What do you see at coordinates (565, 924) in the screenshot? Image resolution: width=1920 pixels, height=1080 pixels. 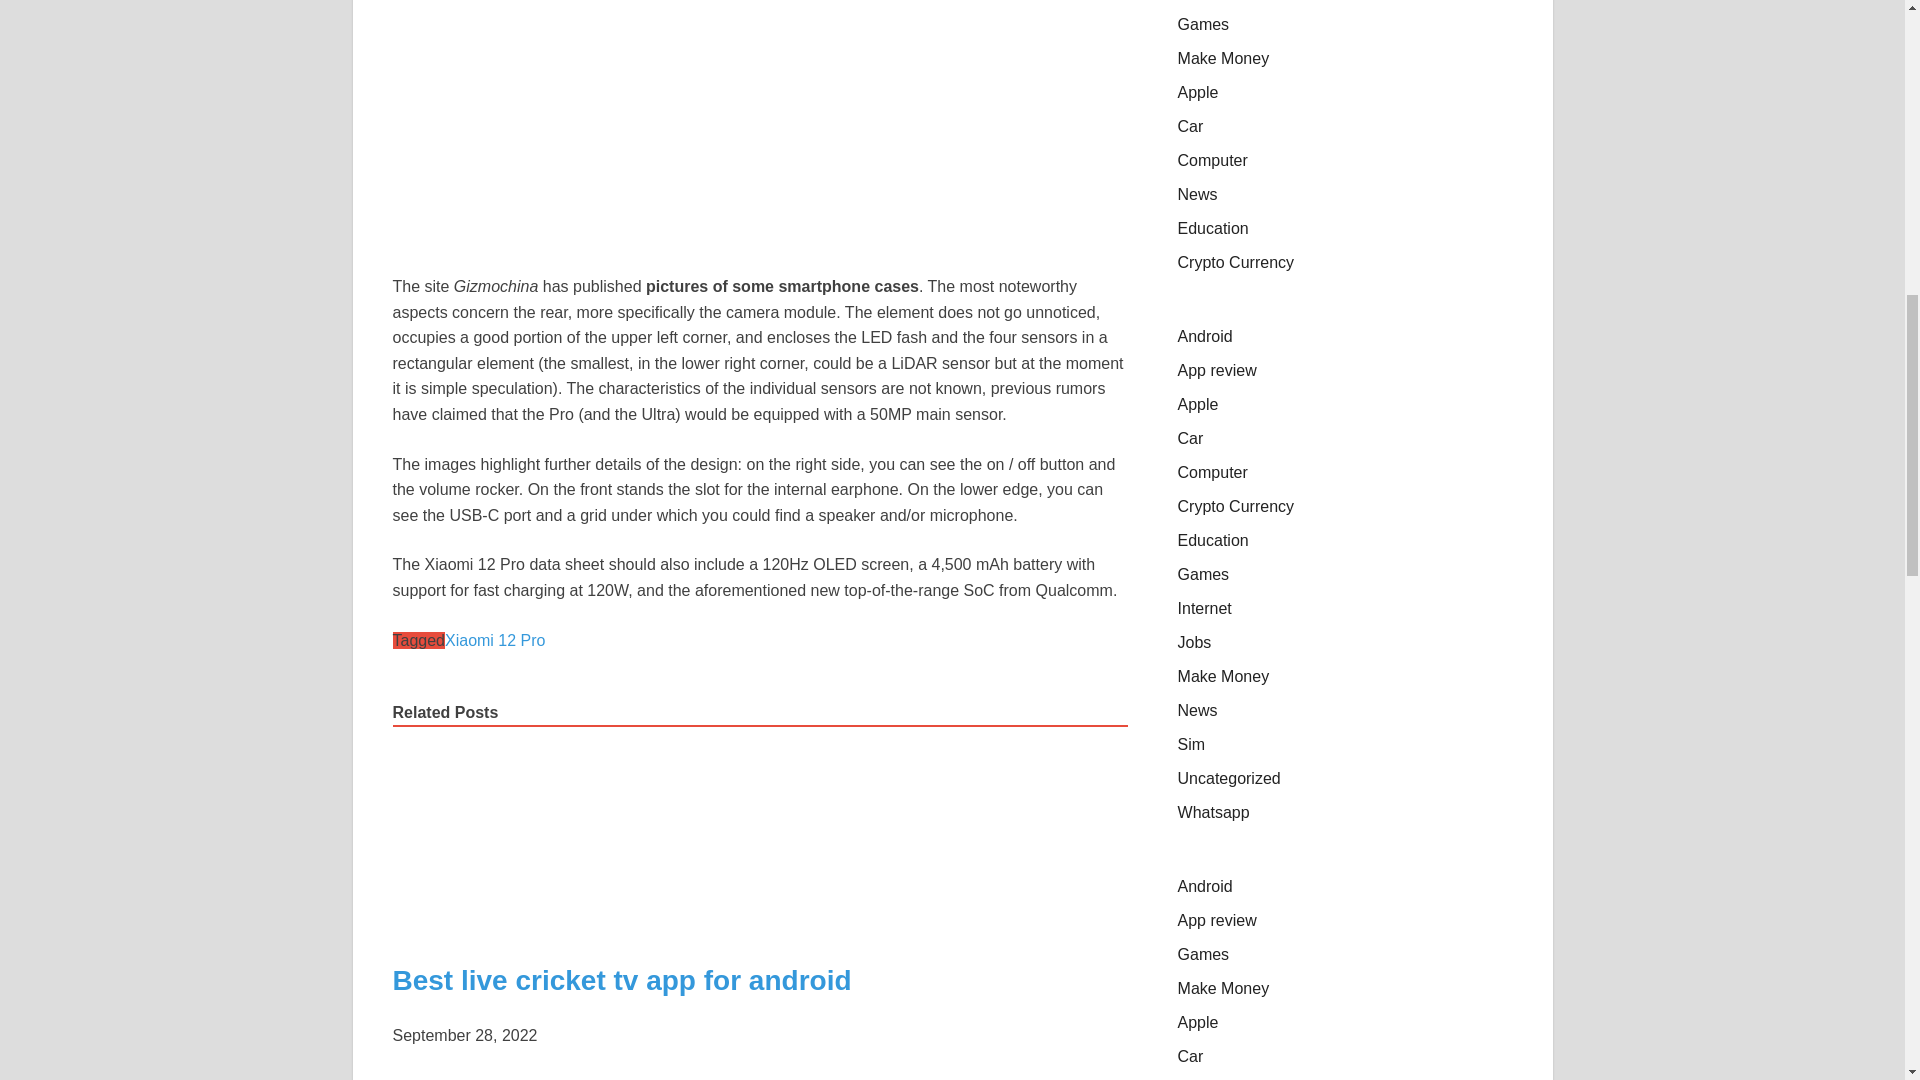 I see `Best live cricket tv app for android` at bounding box center [565, 924].